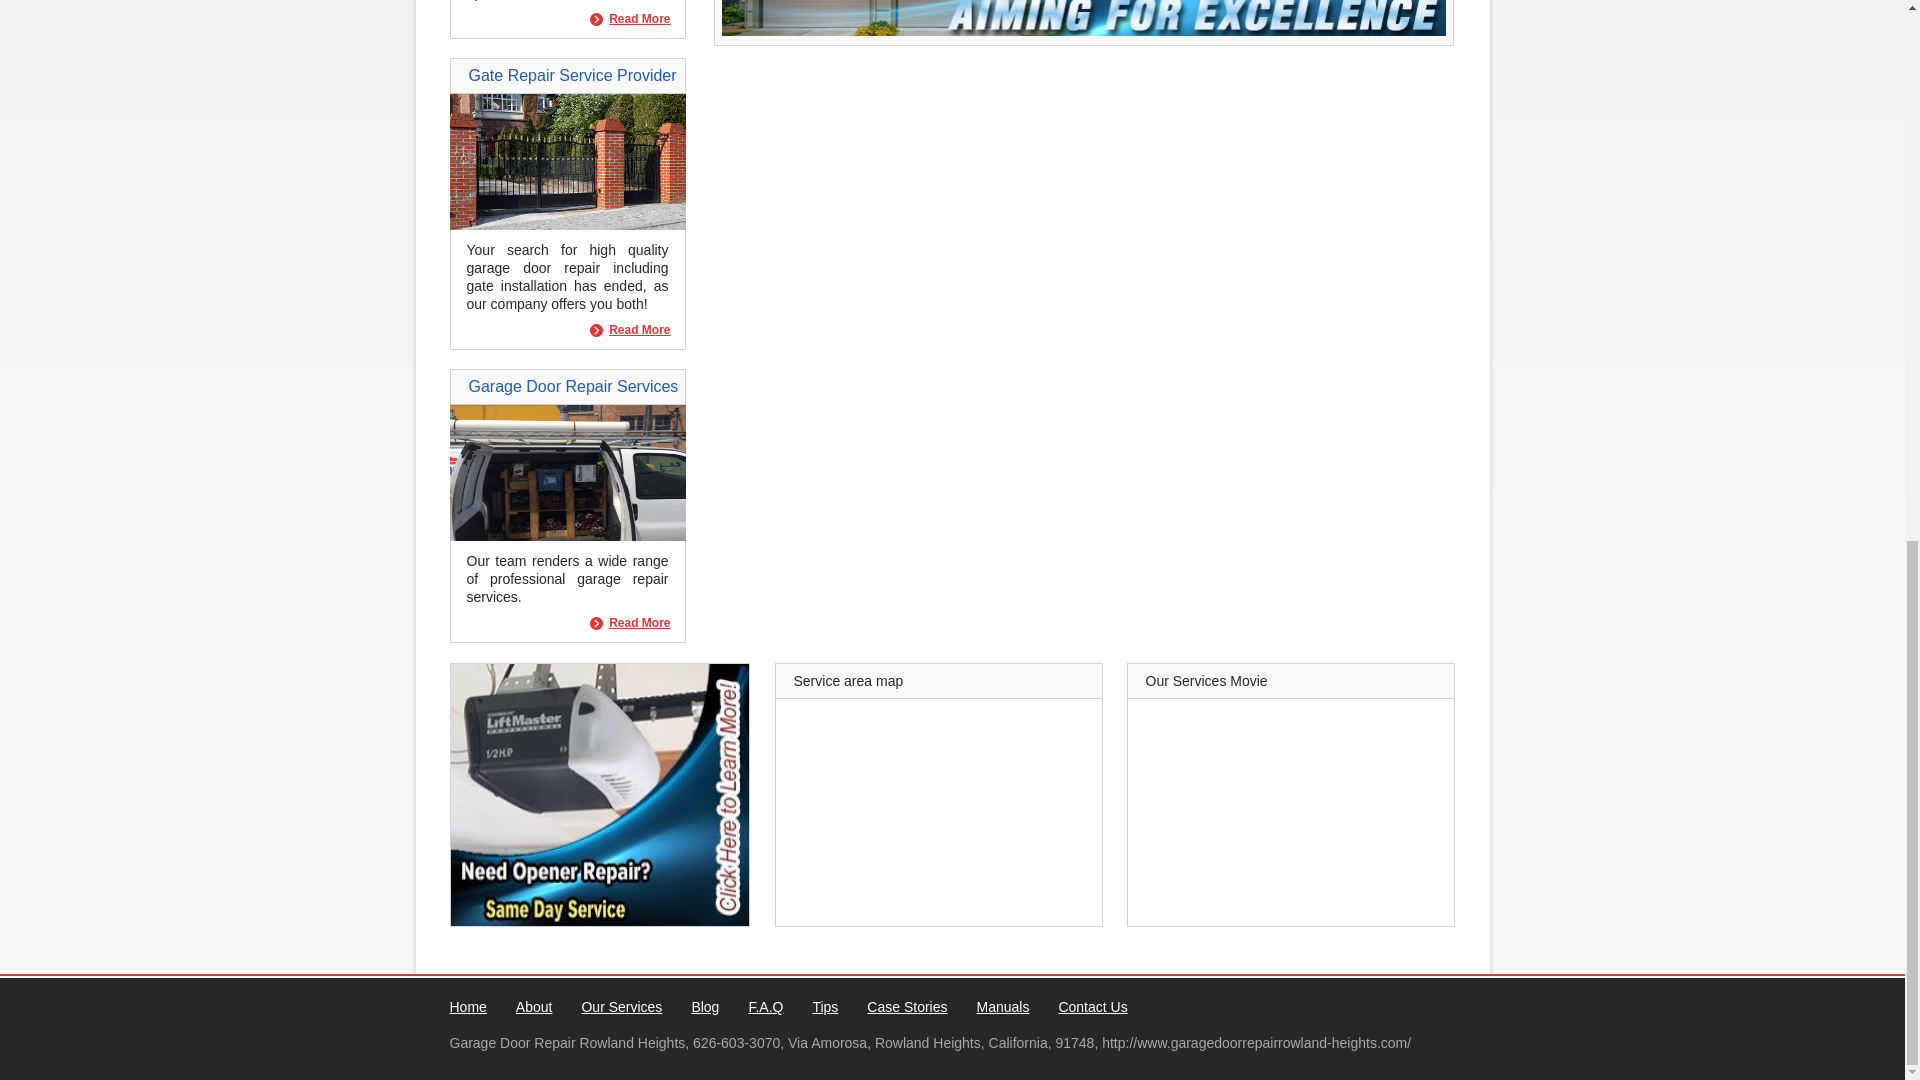 This screenshot has height=1080, width=1920. I want to click on Gate Repair Service Provider, so click(572, 75).